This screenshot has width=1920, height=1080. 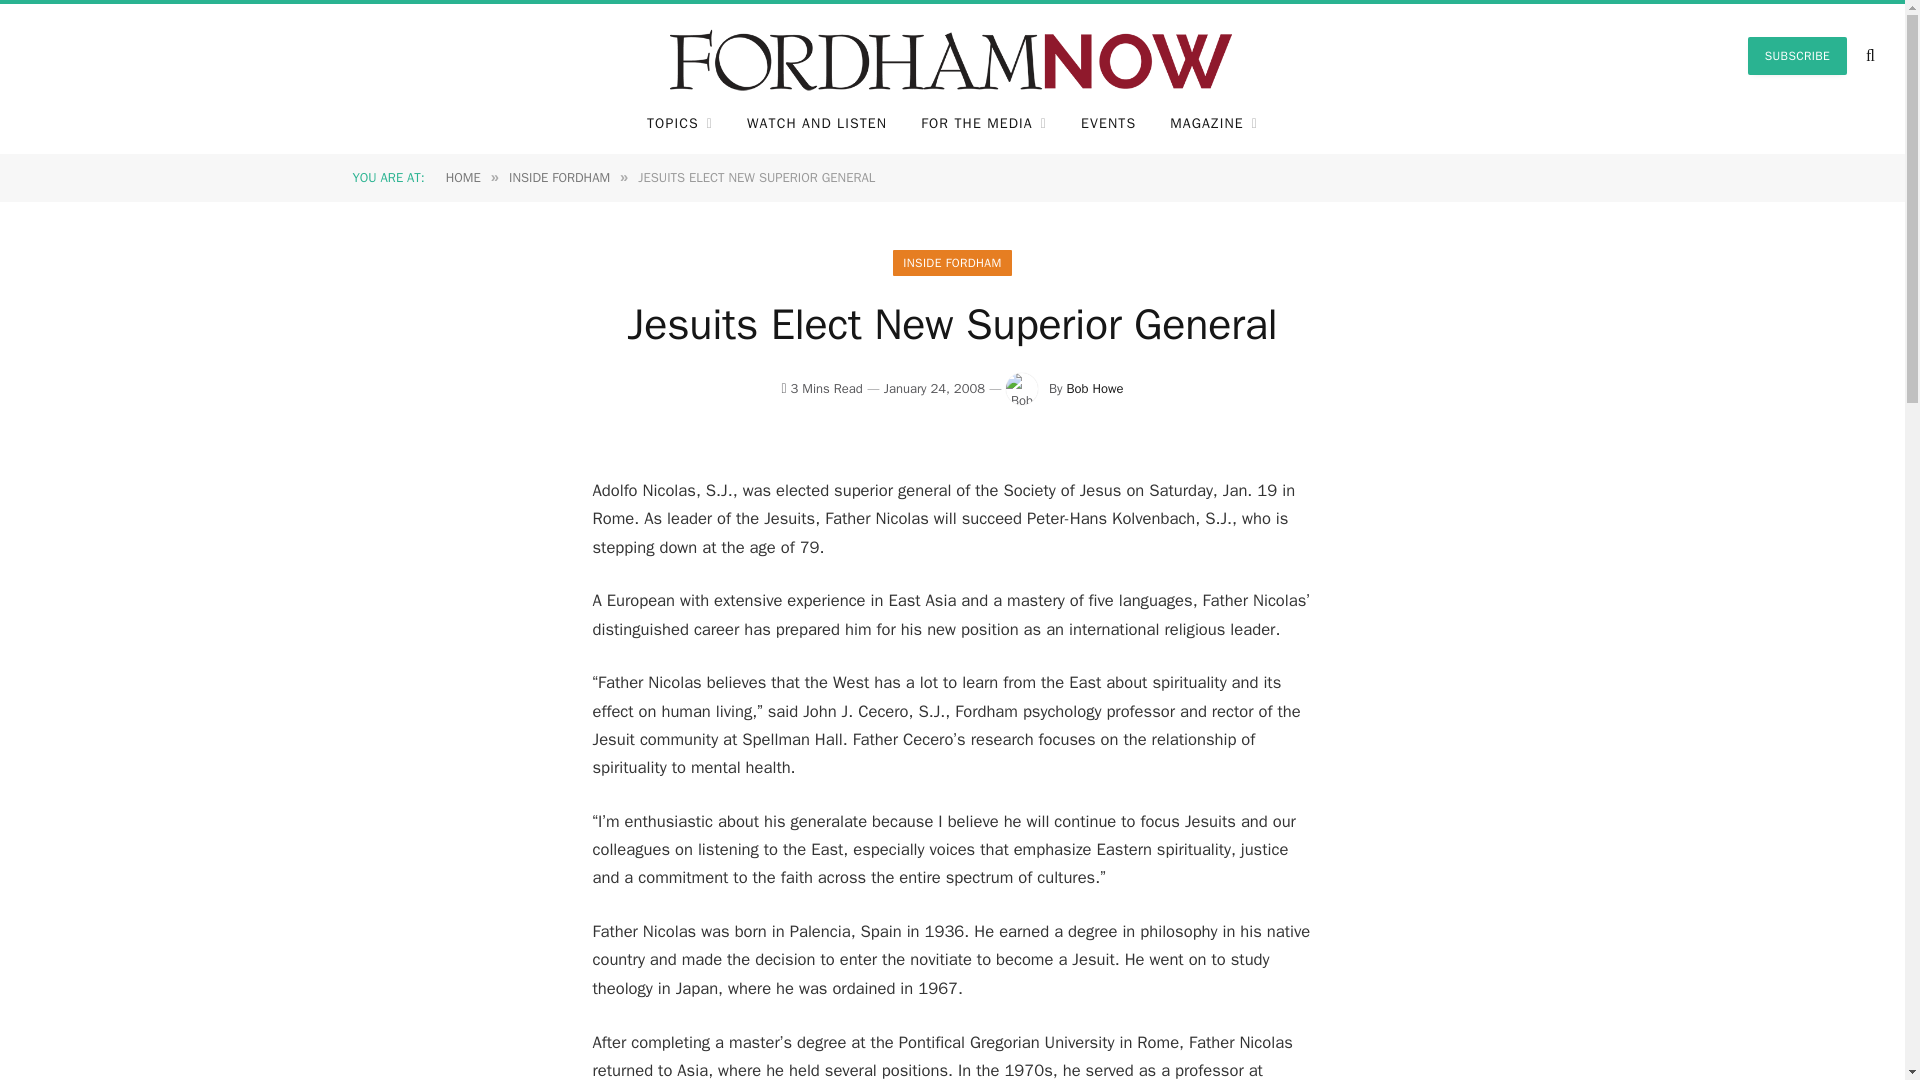 What do you see at coordinates (952, 262) in the screenshot?
I see `INSIDE FORDHAM` at bounding box center [952, 262].